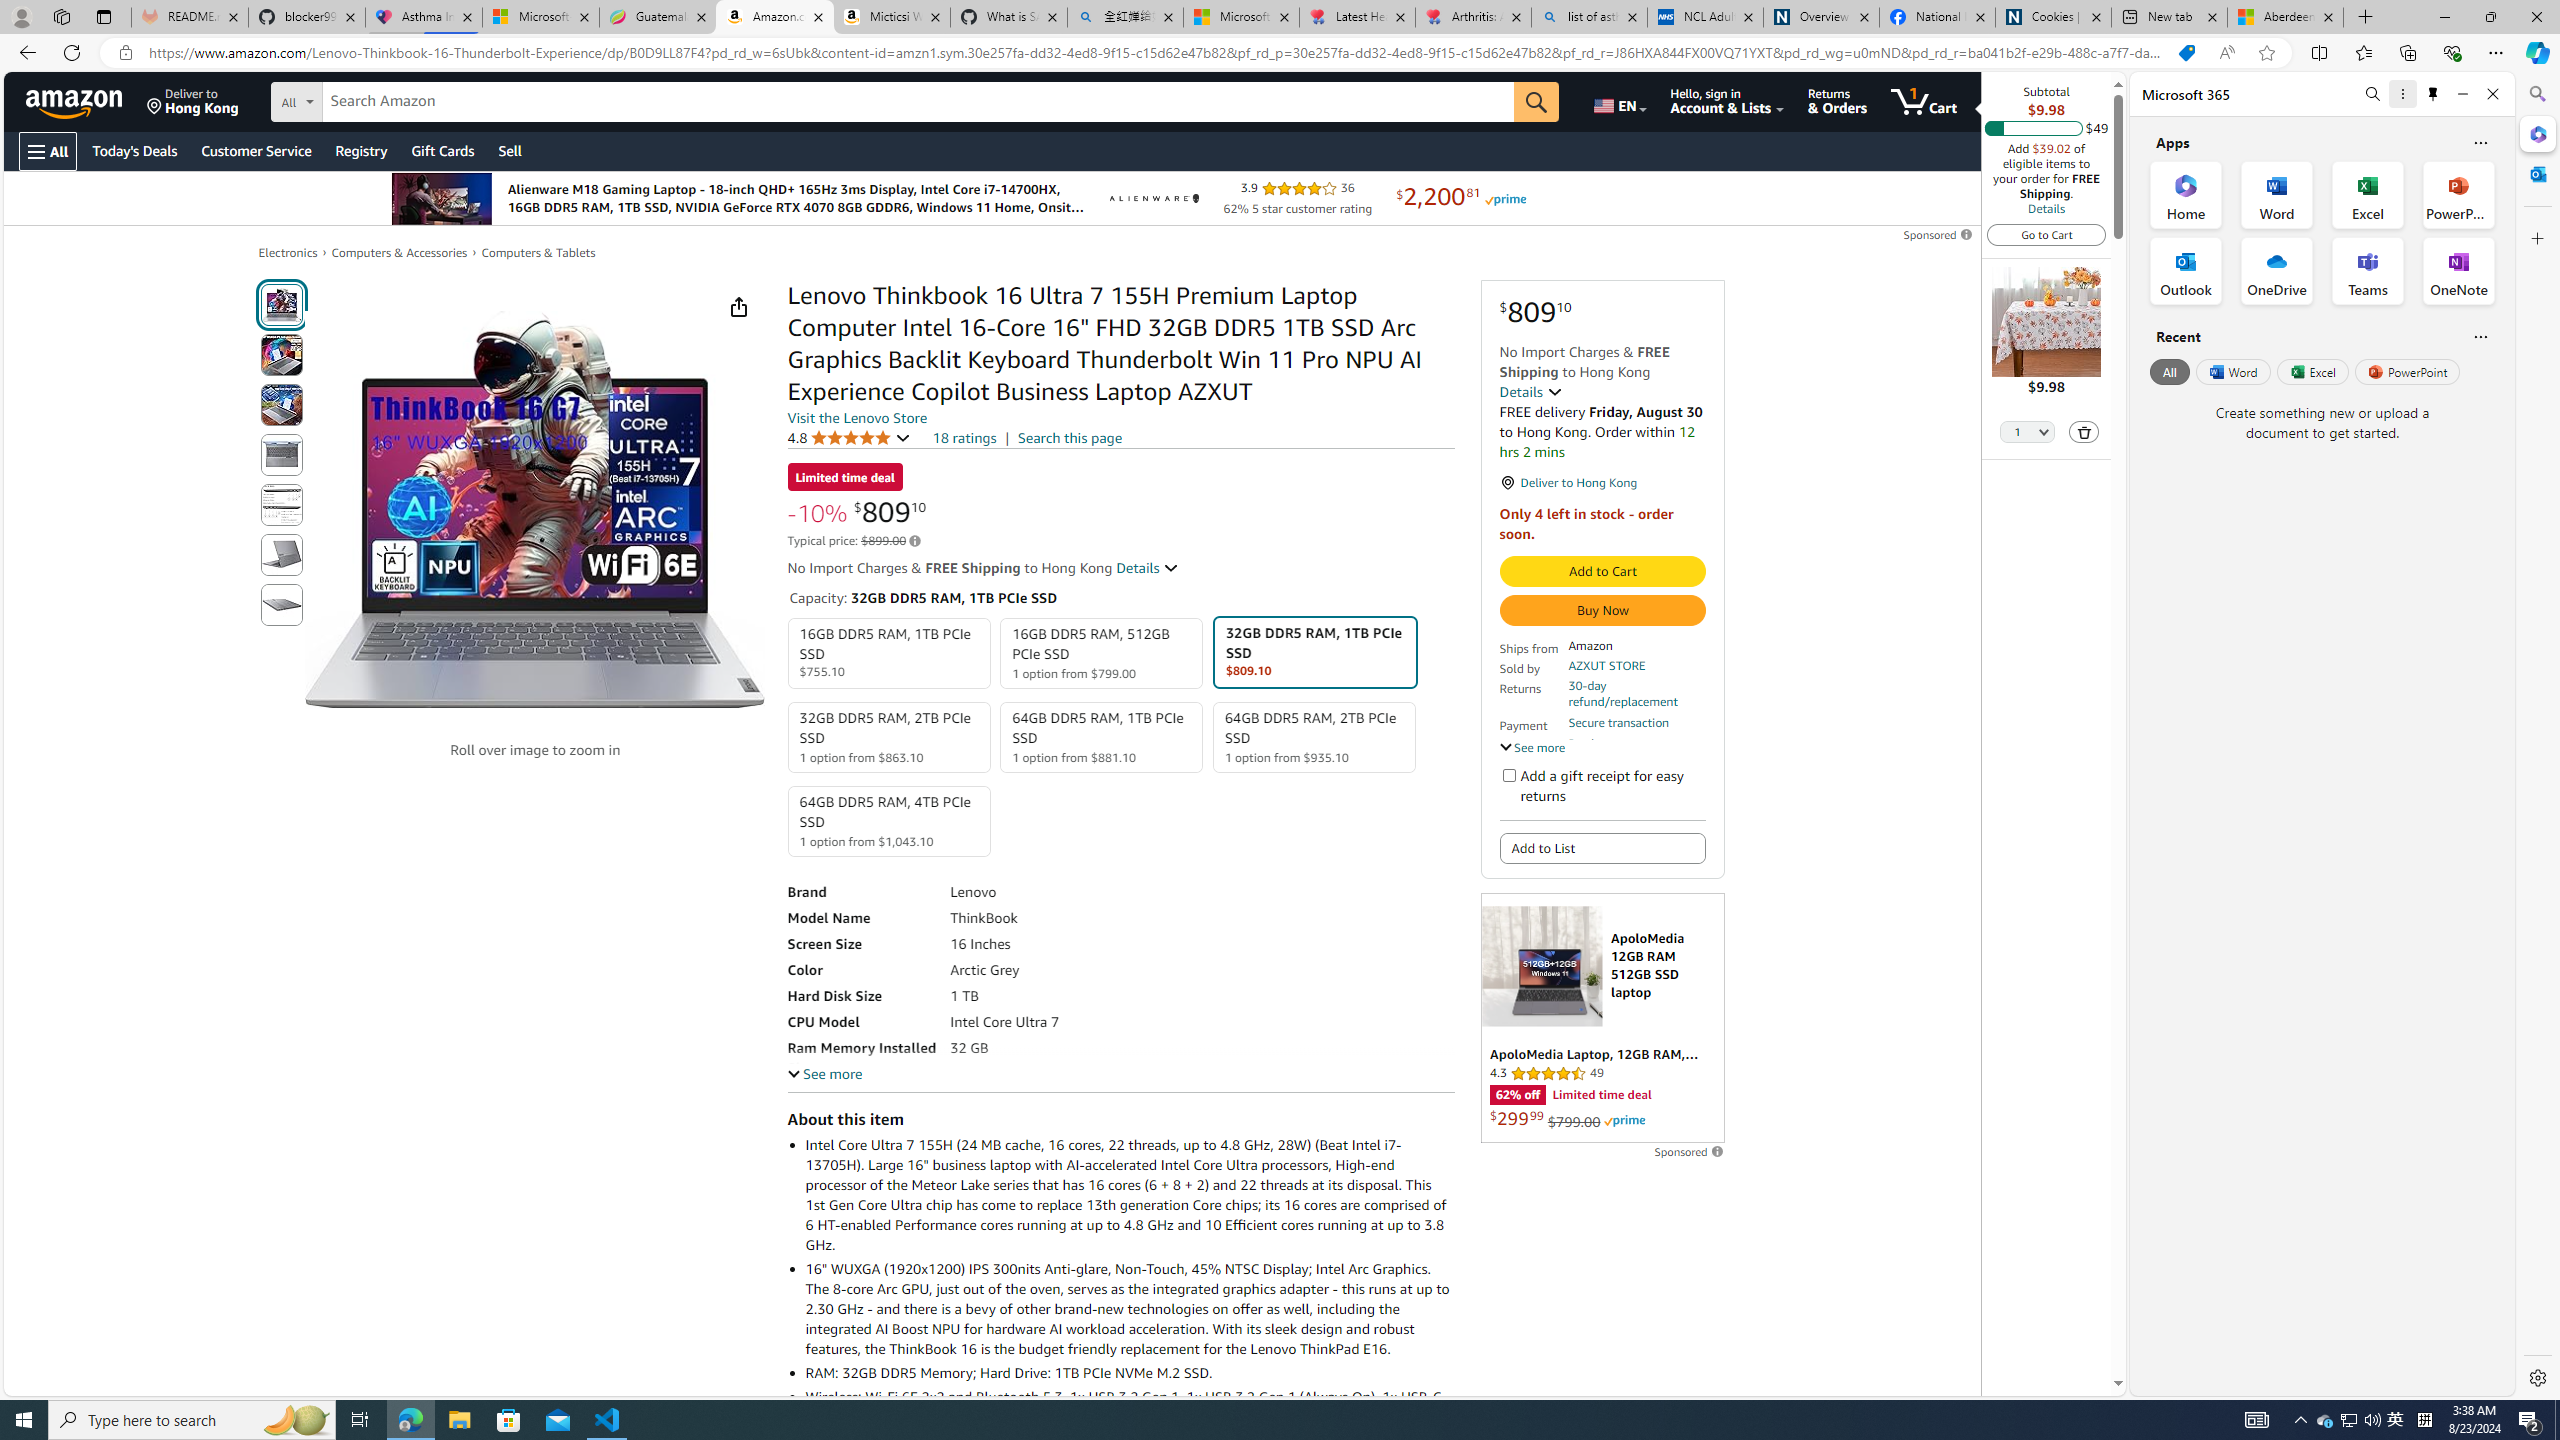 This screenshot has height=1440, width=2560. Describe the element at coordinates (2186, 271) in the screenshot. I see `Outlook Office App` at that location.